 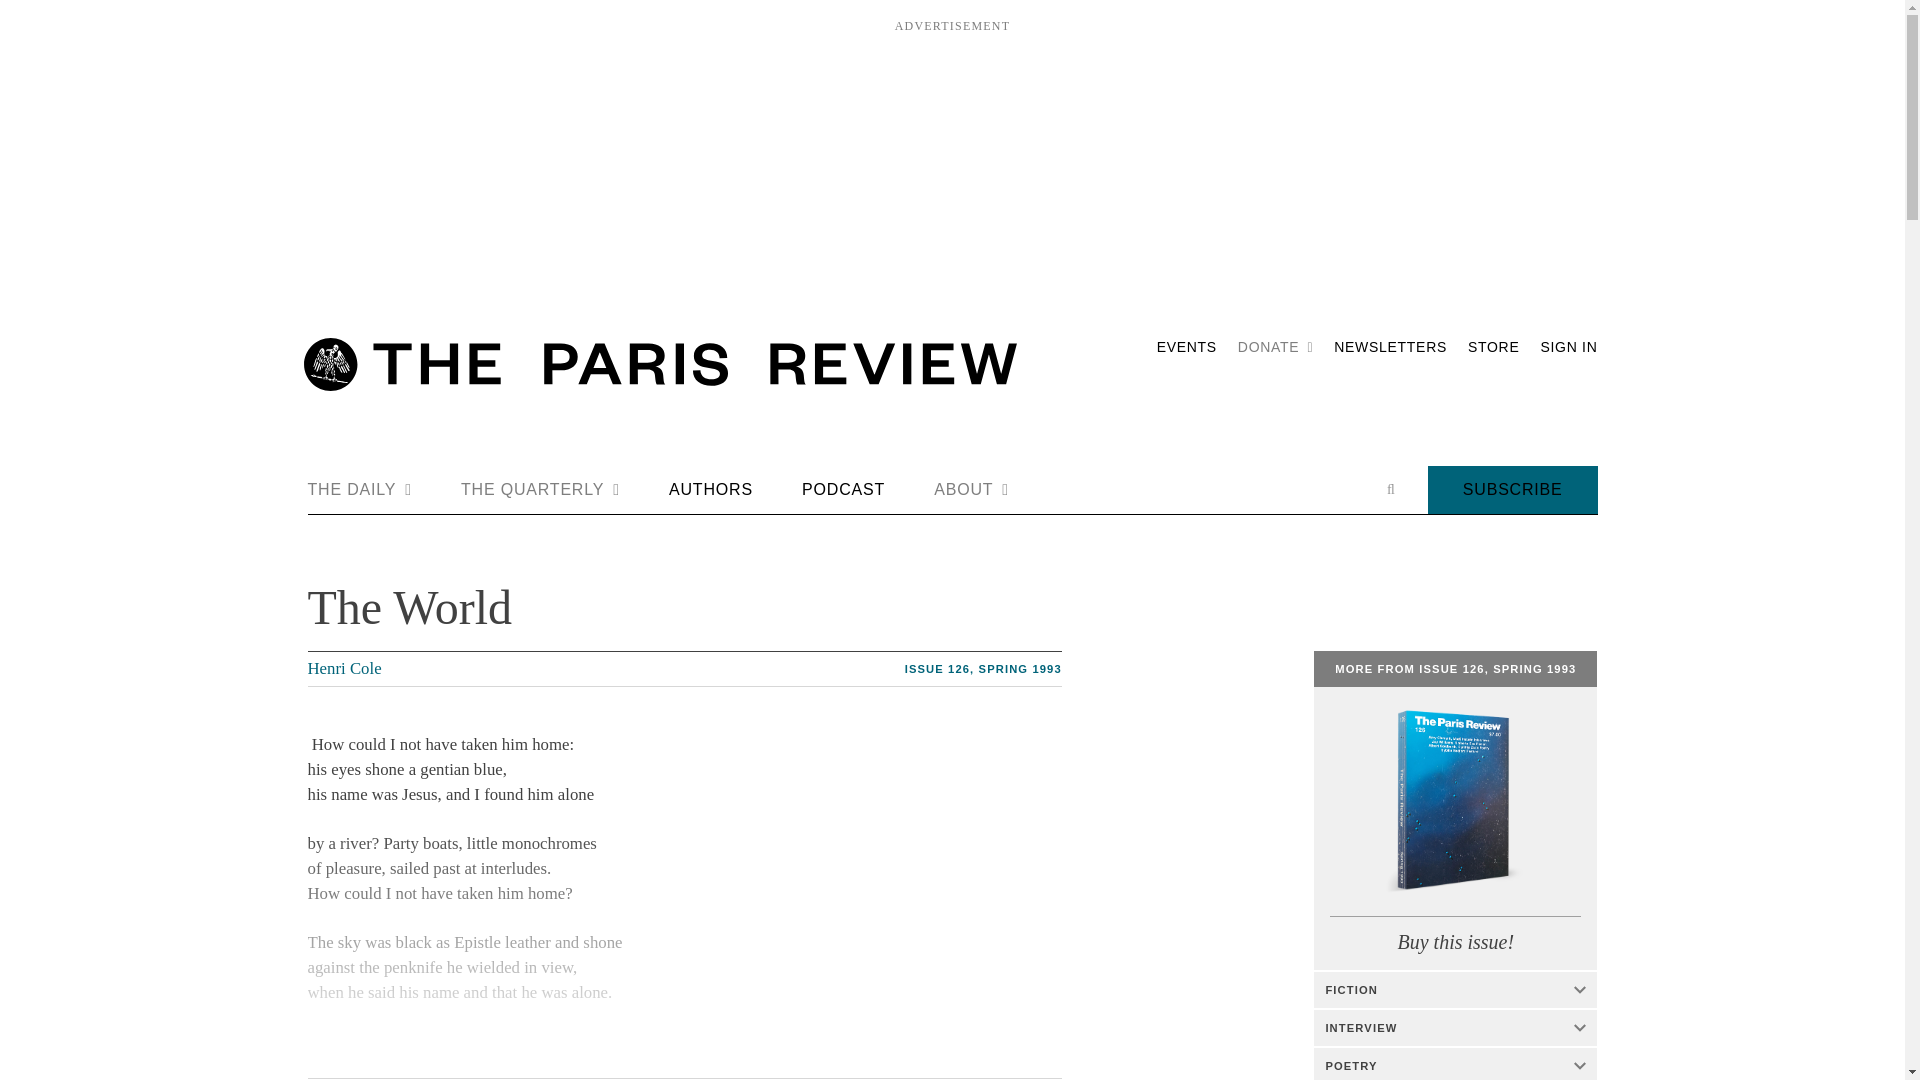 I want to click on THE DAILY, so click(x=360, y=490).